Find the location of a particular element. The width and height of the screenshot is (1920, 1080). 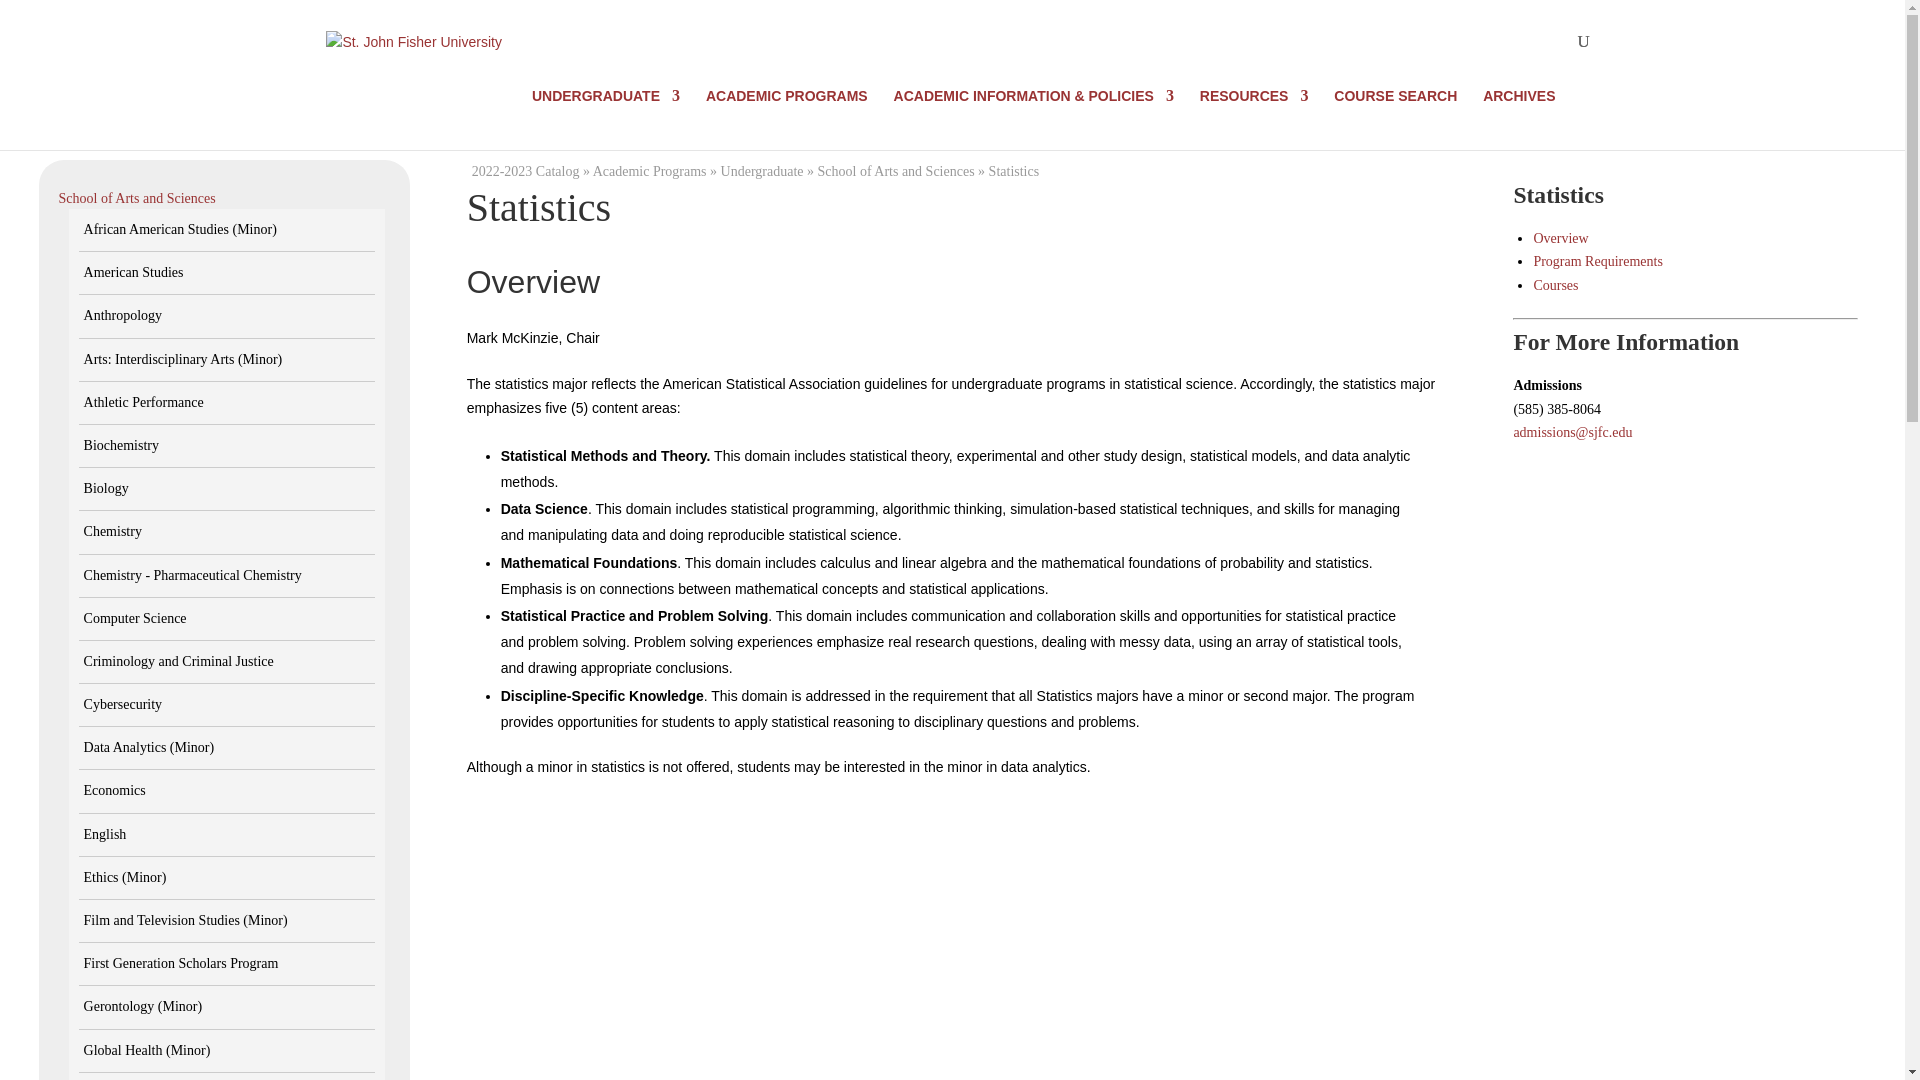

Criminology and Criminal Justice is located at coordinates (179, 661).